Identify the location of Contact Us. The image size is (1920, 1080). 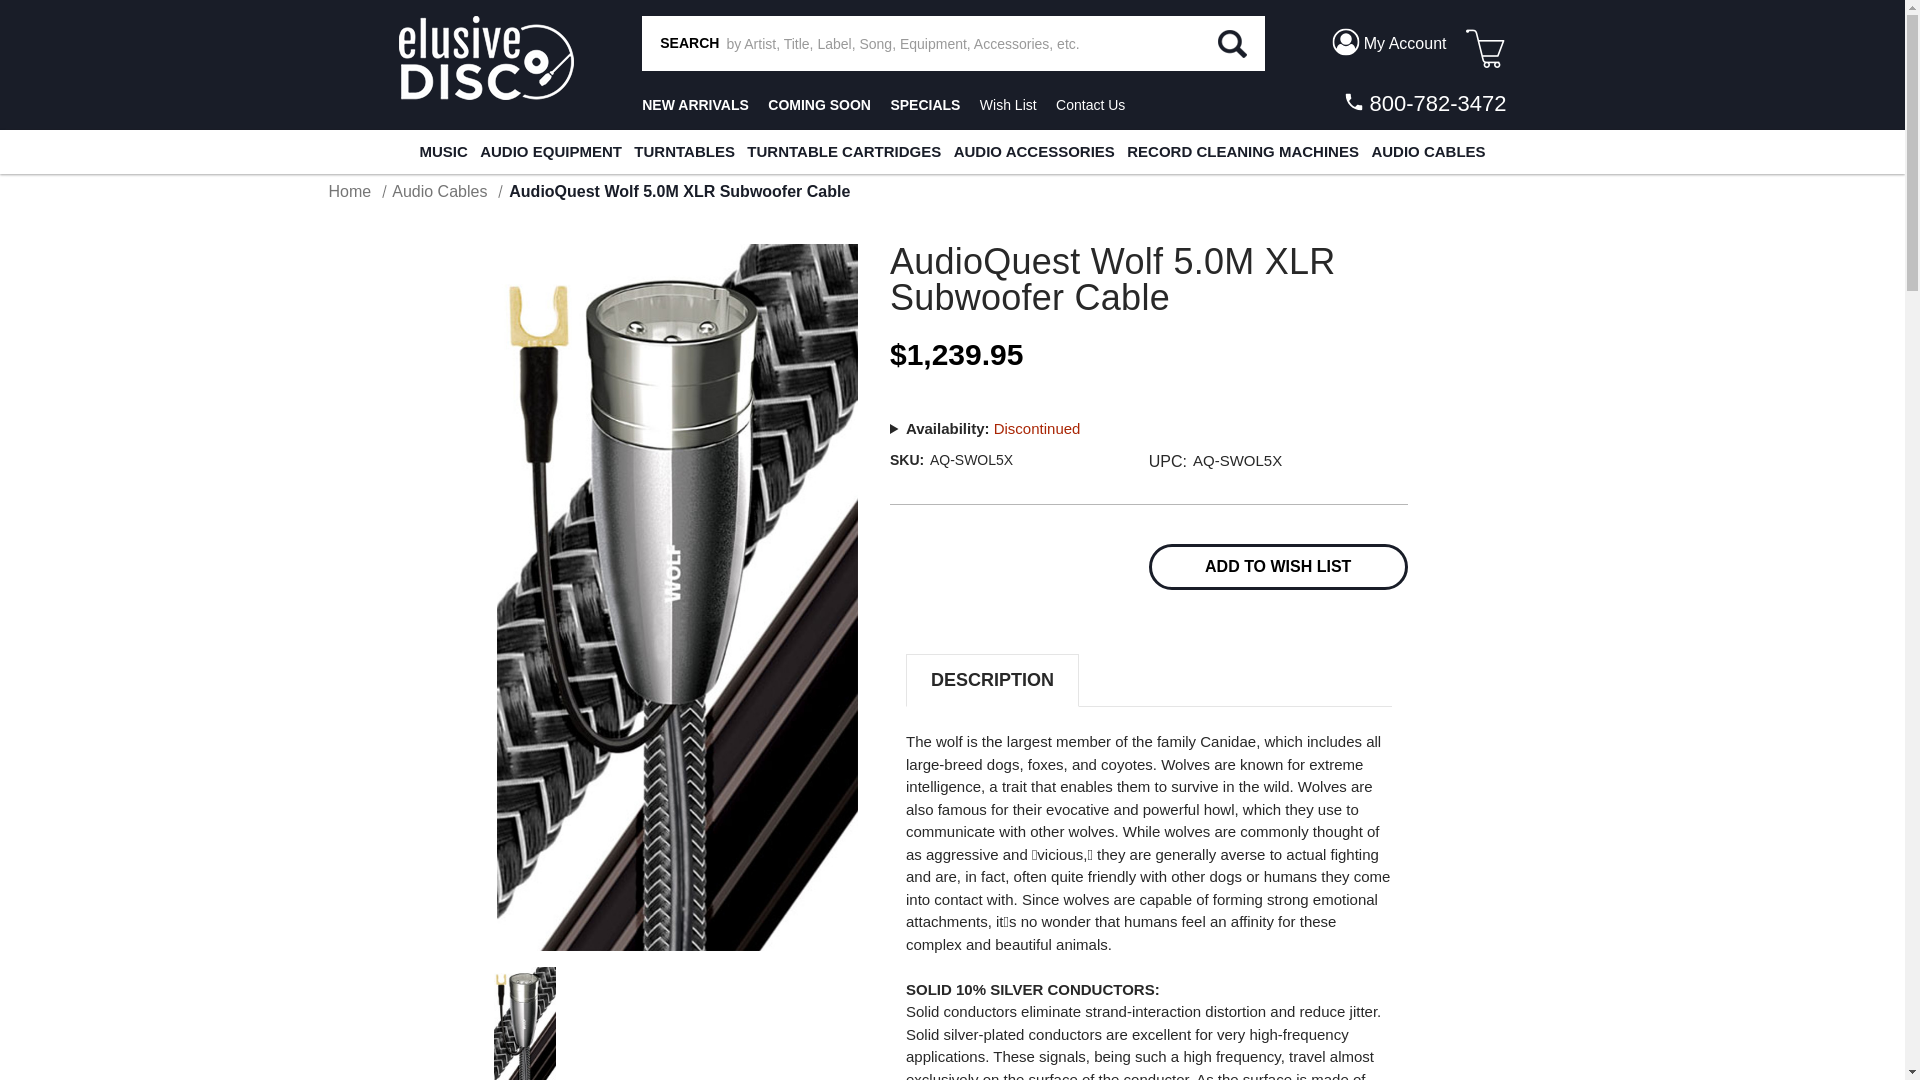
(1090, 105).